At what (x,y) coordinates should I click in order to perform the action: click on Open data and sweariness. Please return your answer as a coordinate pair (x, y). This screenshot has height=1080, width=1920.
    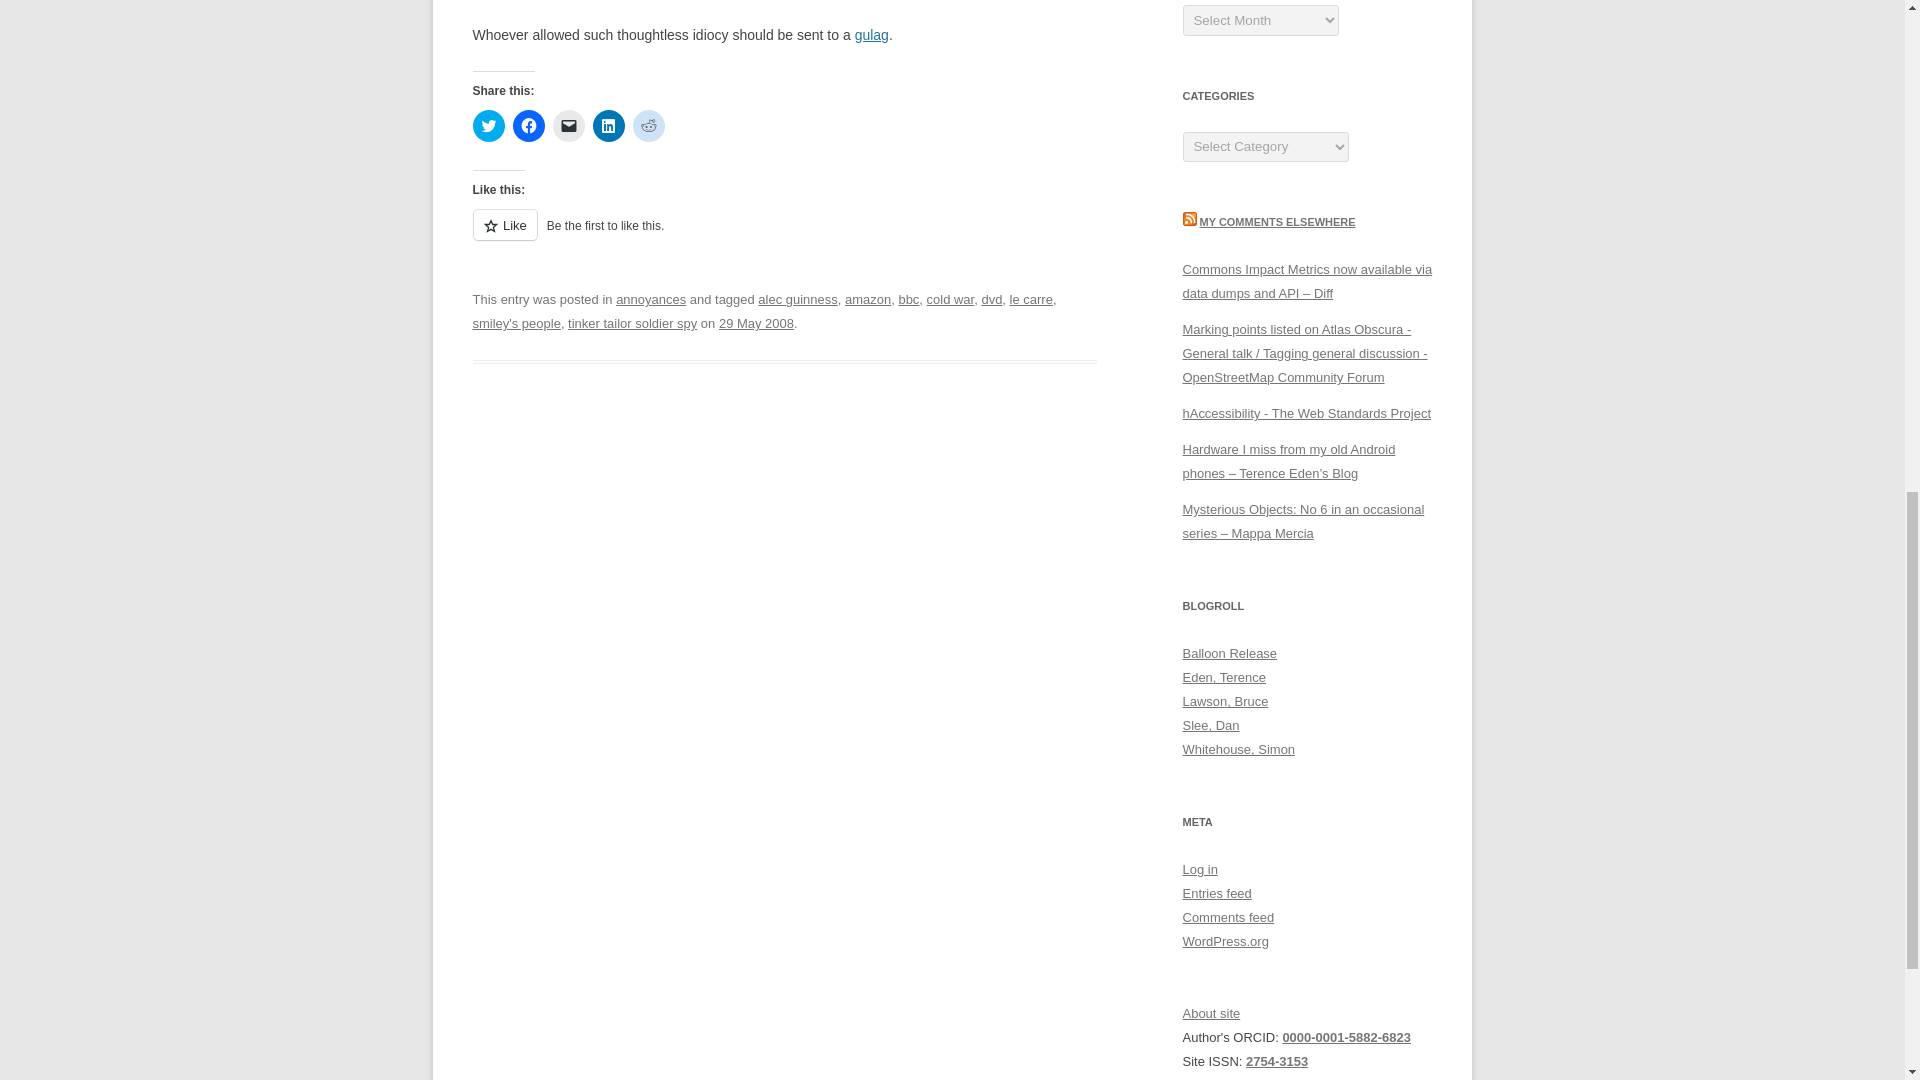
    Looking at the image, I should click on (1238, 749).